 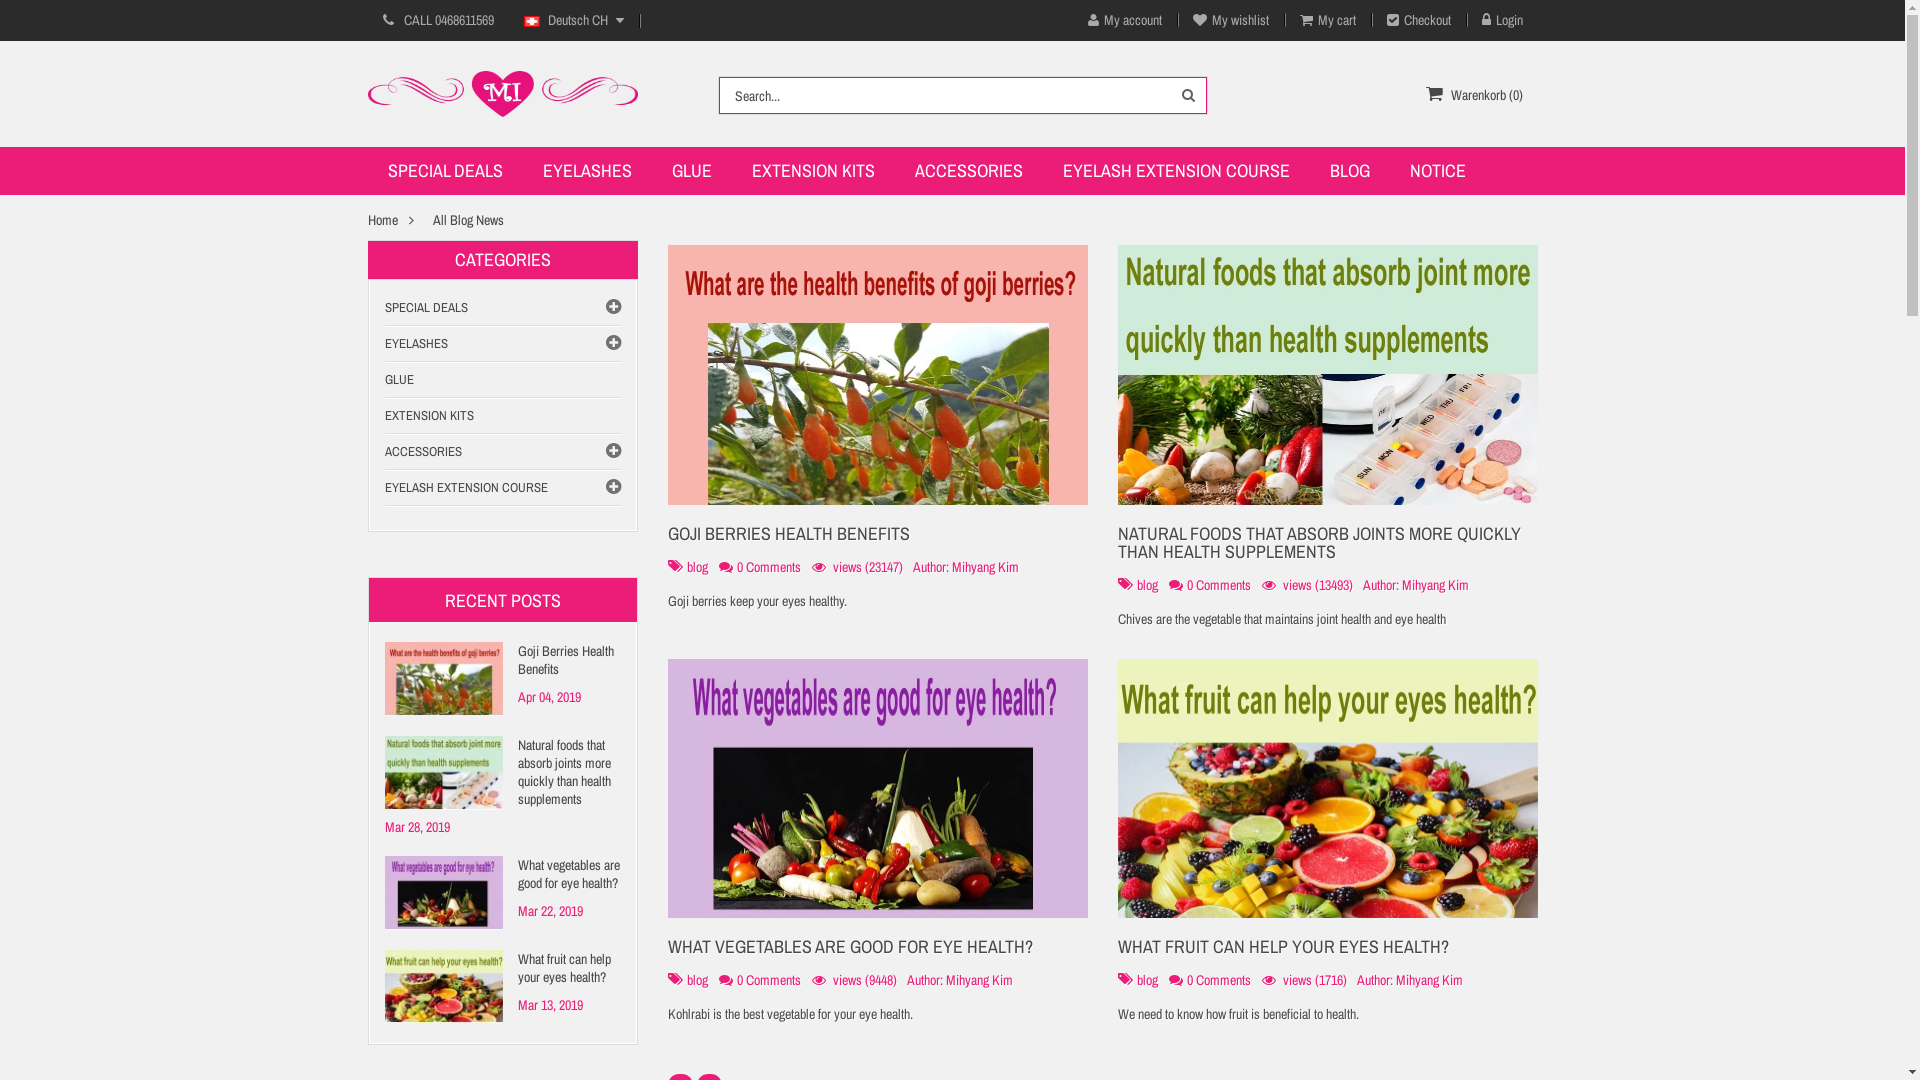 I want to click on What vegetables are good for eye health?, so click(x=443, y=893).